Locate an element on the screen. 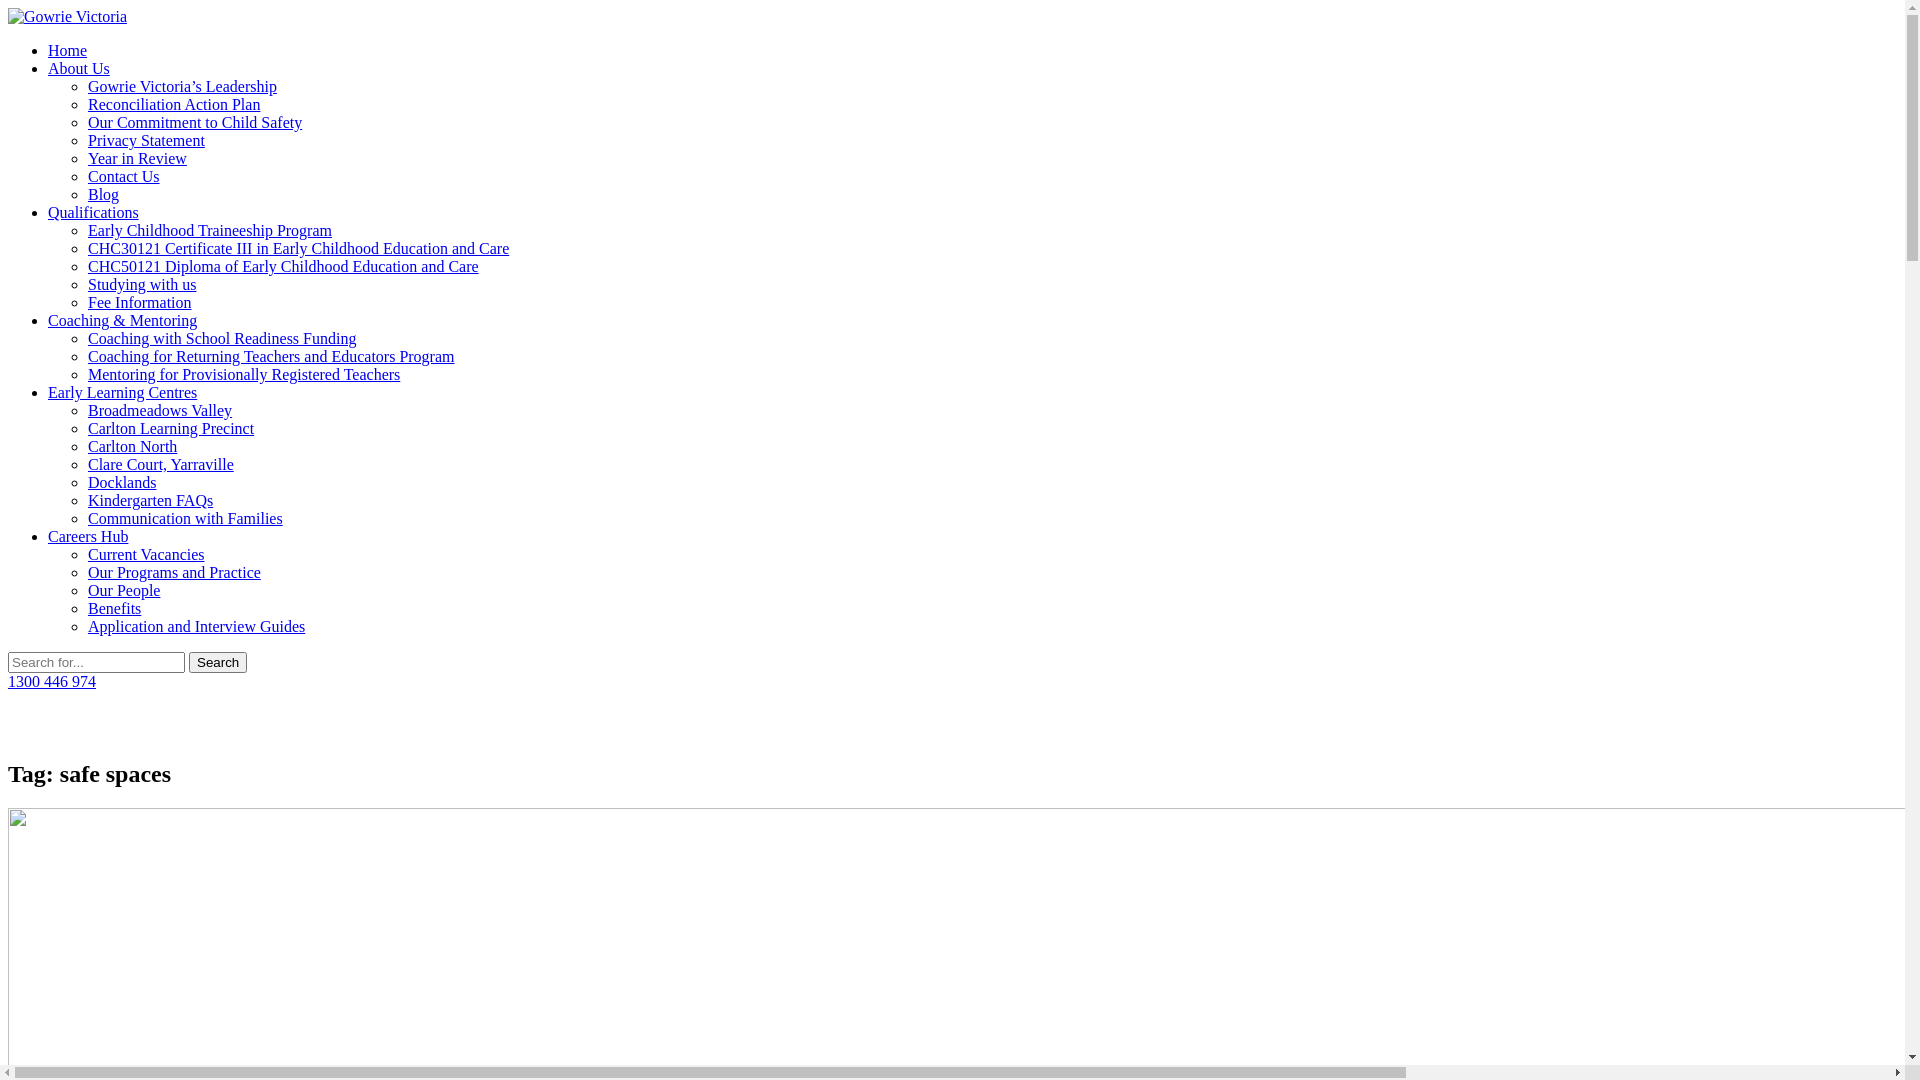 The image size is (1920, 1080). Clare Court, Yarraville is located at coordinates (161, 464).